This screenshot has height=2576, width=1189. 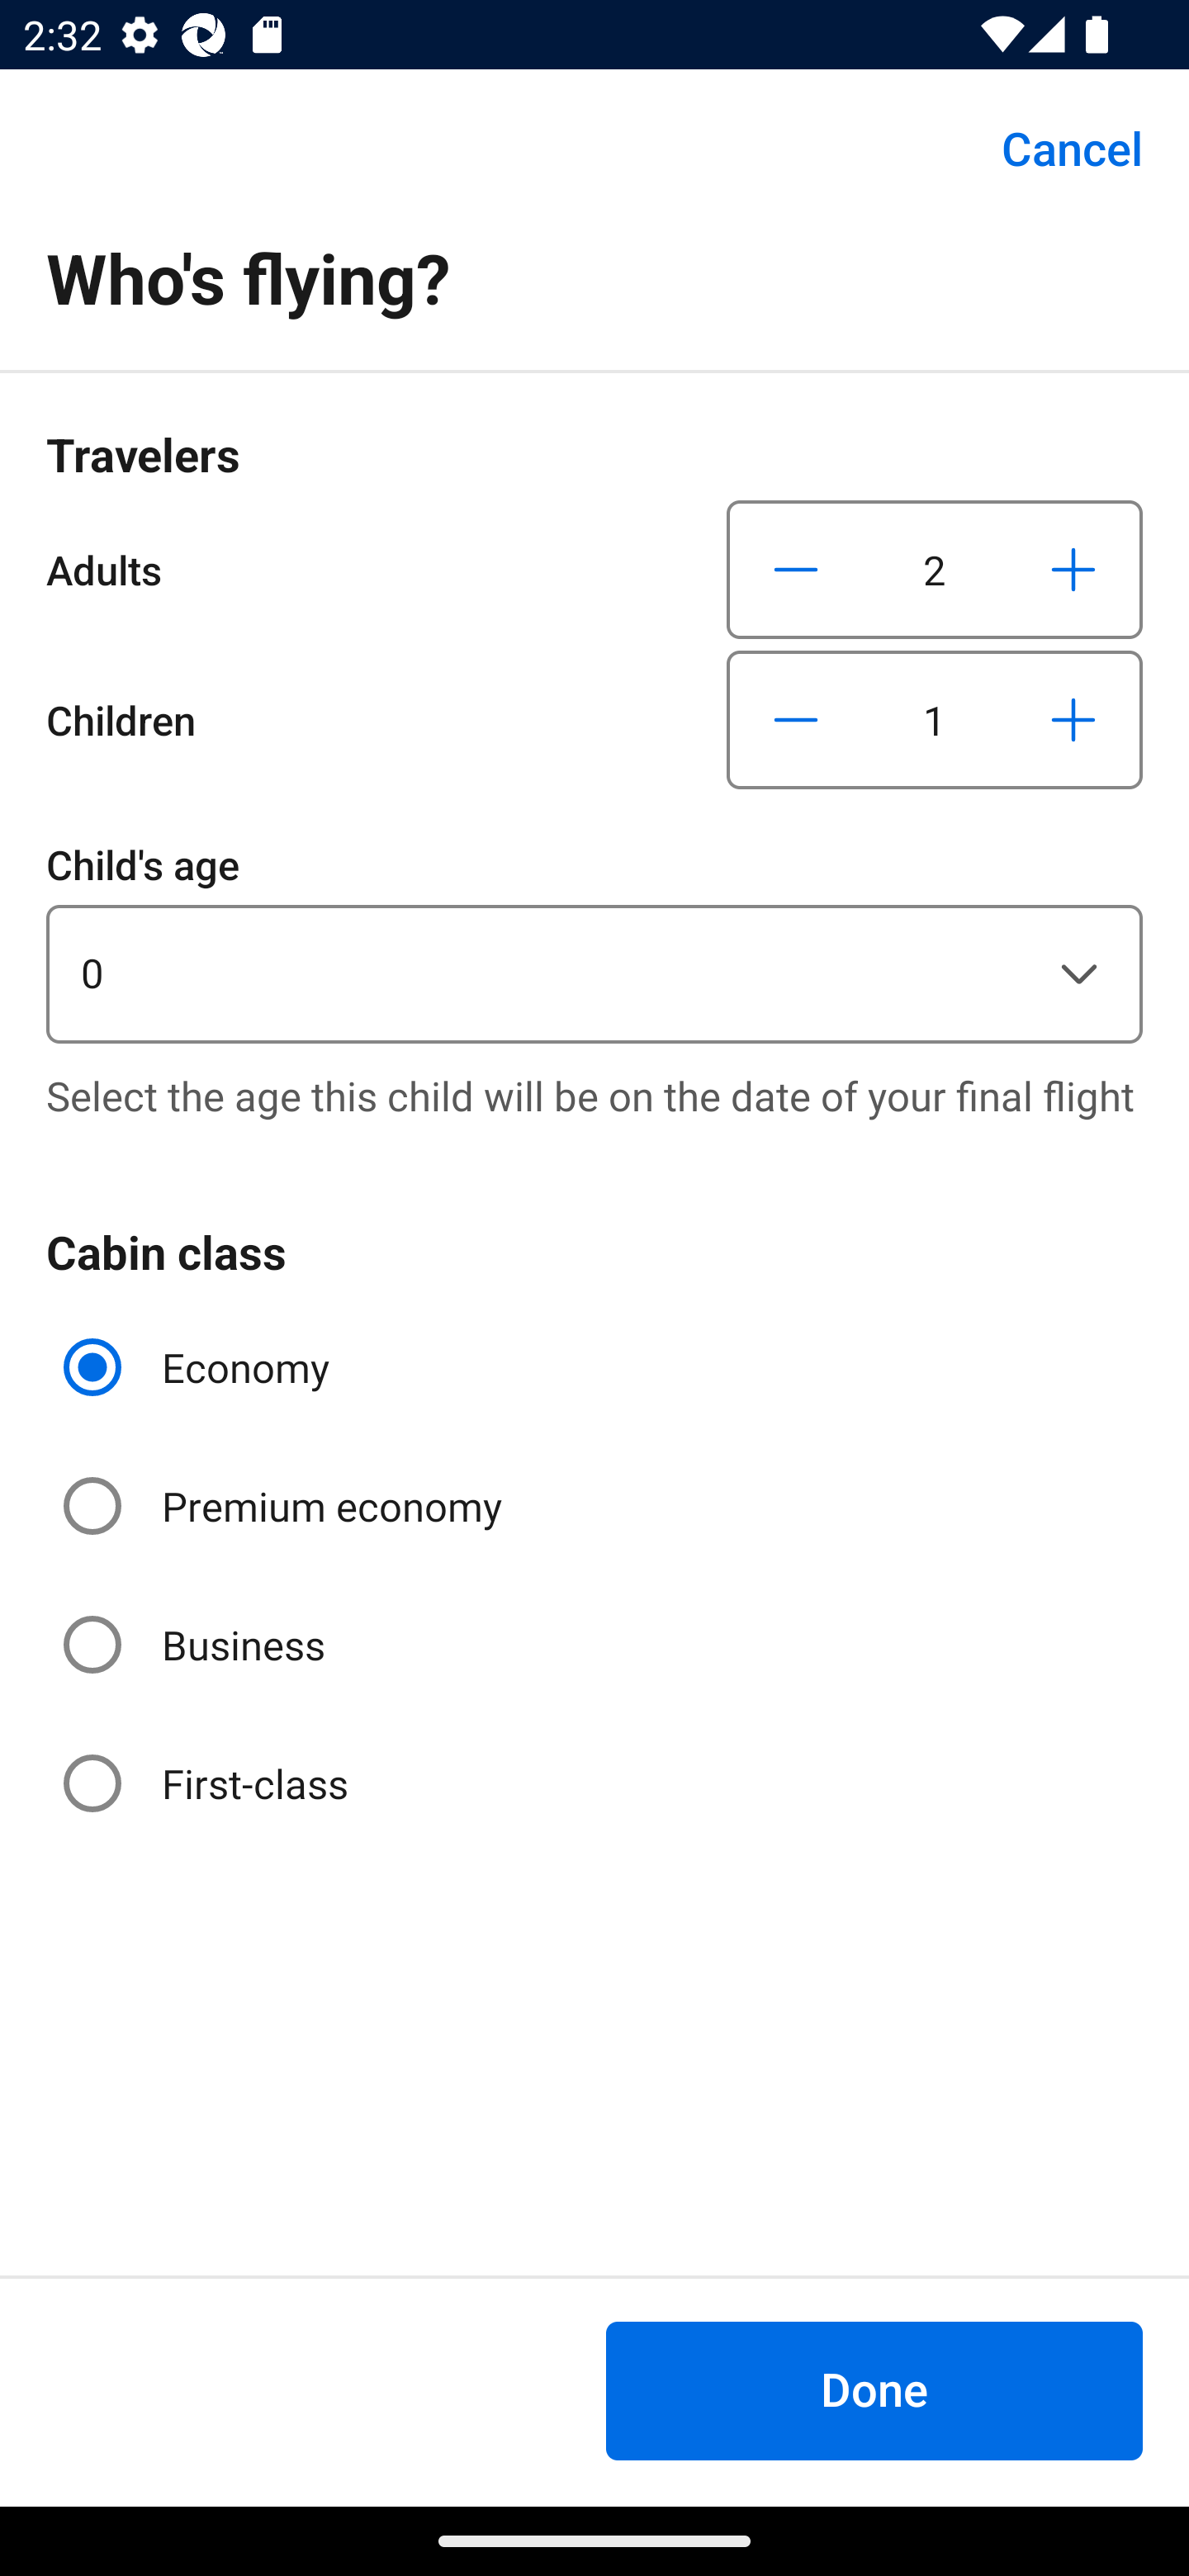 What do you see at coordinates (197, 1645) in the screenshot?
I see `Business` at bounding box center [197, 1645].